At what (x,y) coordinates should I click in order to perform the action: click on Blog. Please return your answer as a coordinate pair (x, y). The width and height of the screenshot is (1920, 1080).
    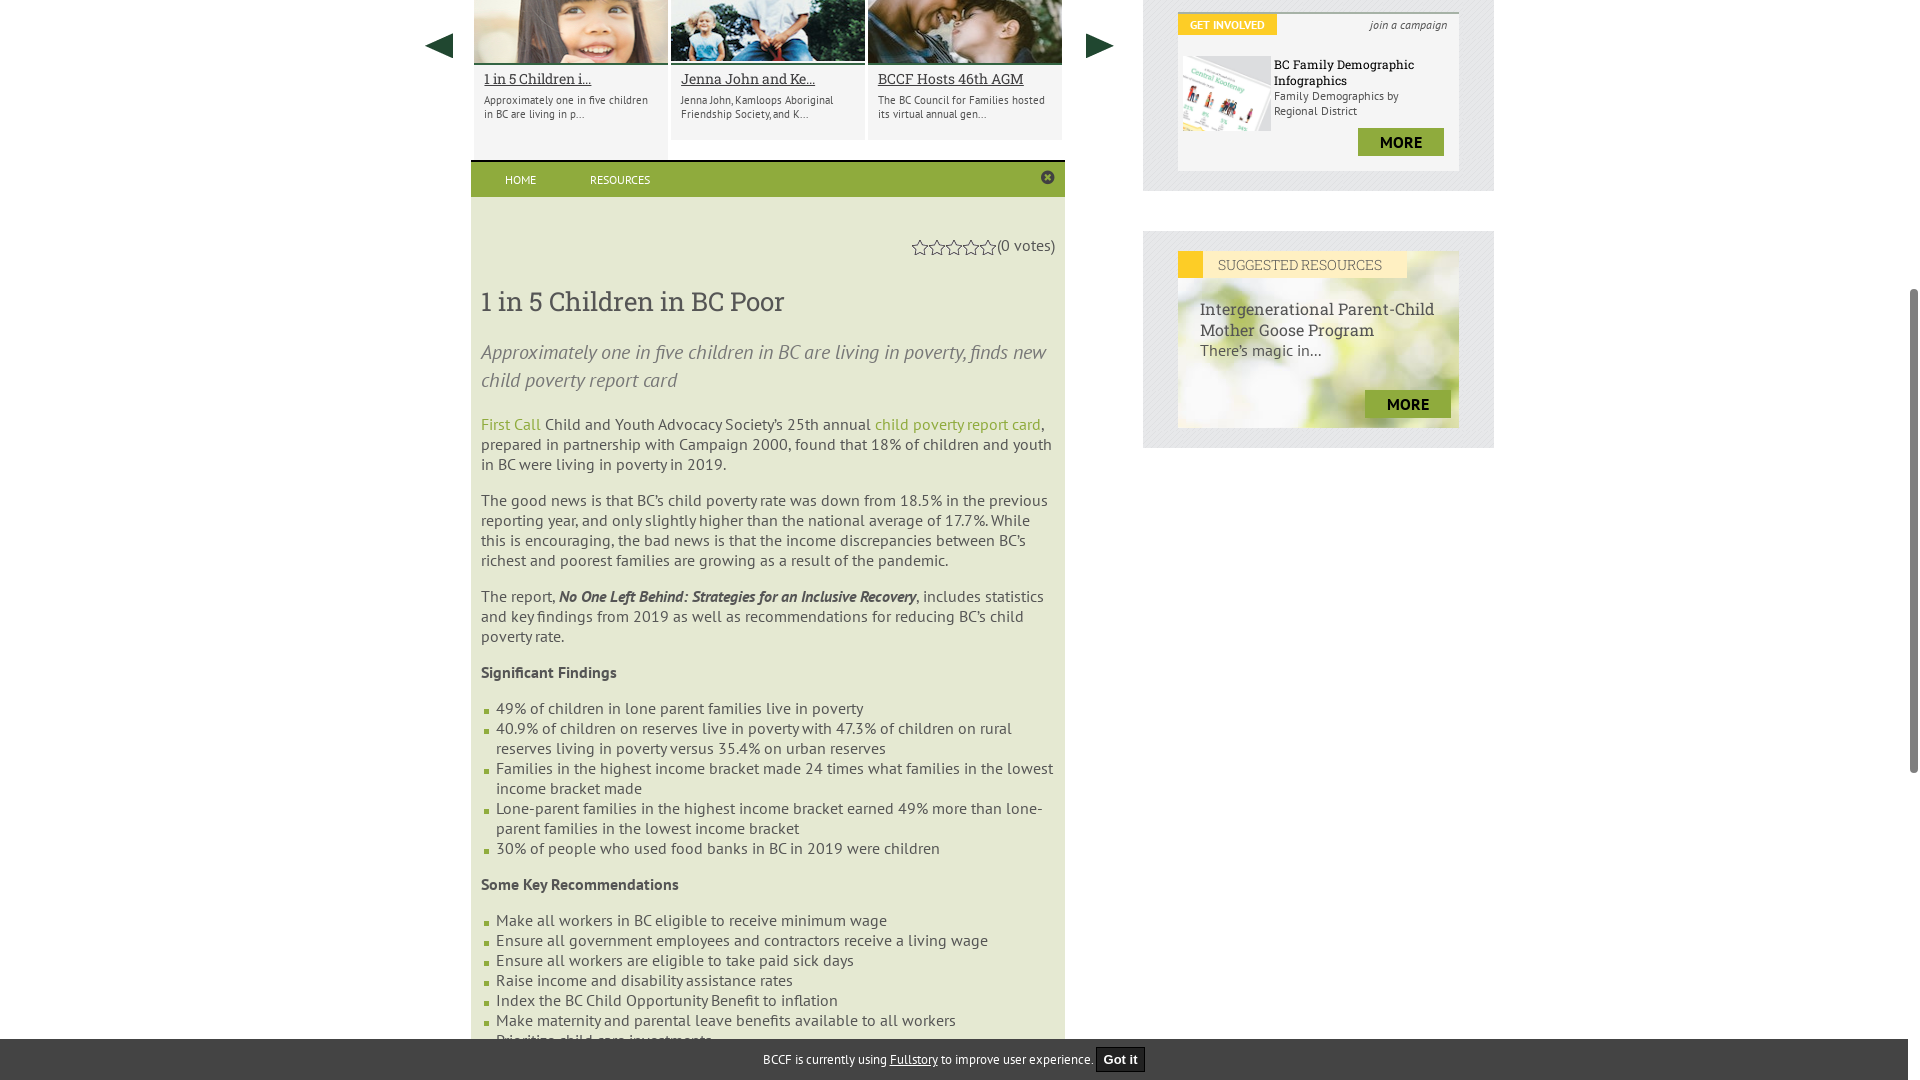
    Looking at the image, I should click on (797, 166).